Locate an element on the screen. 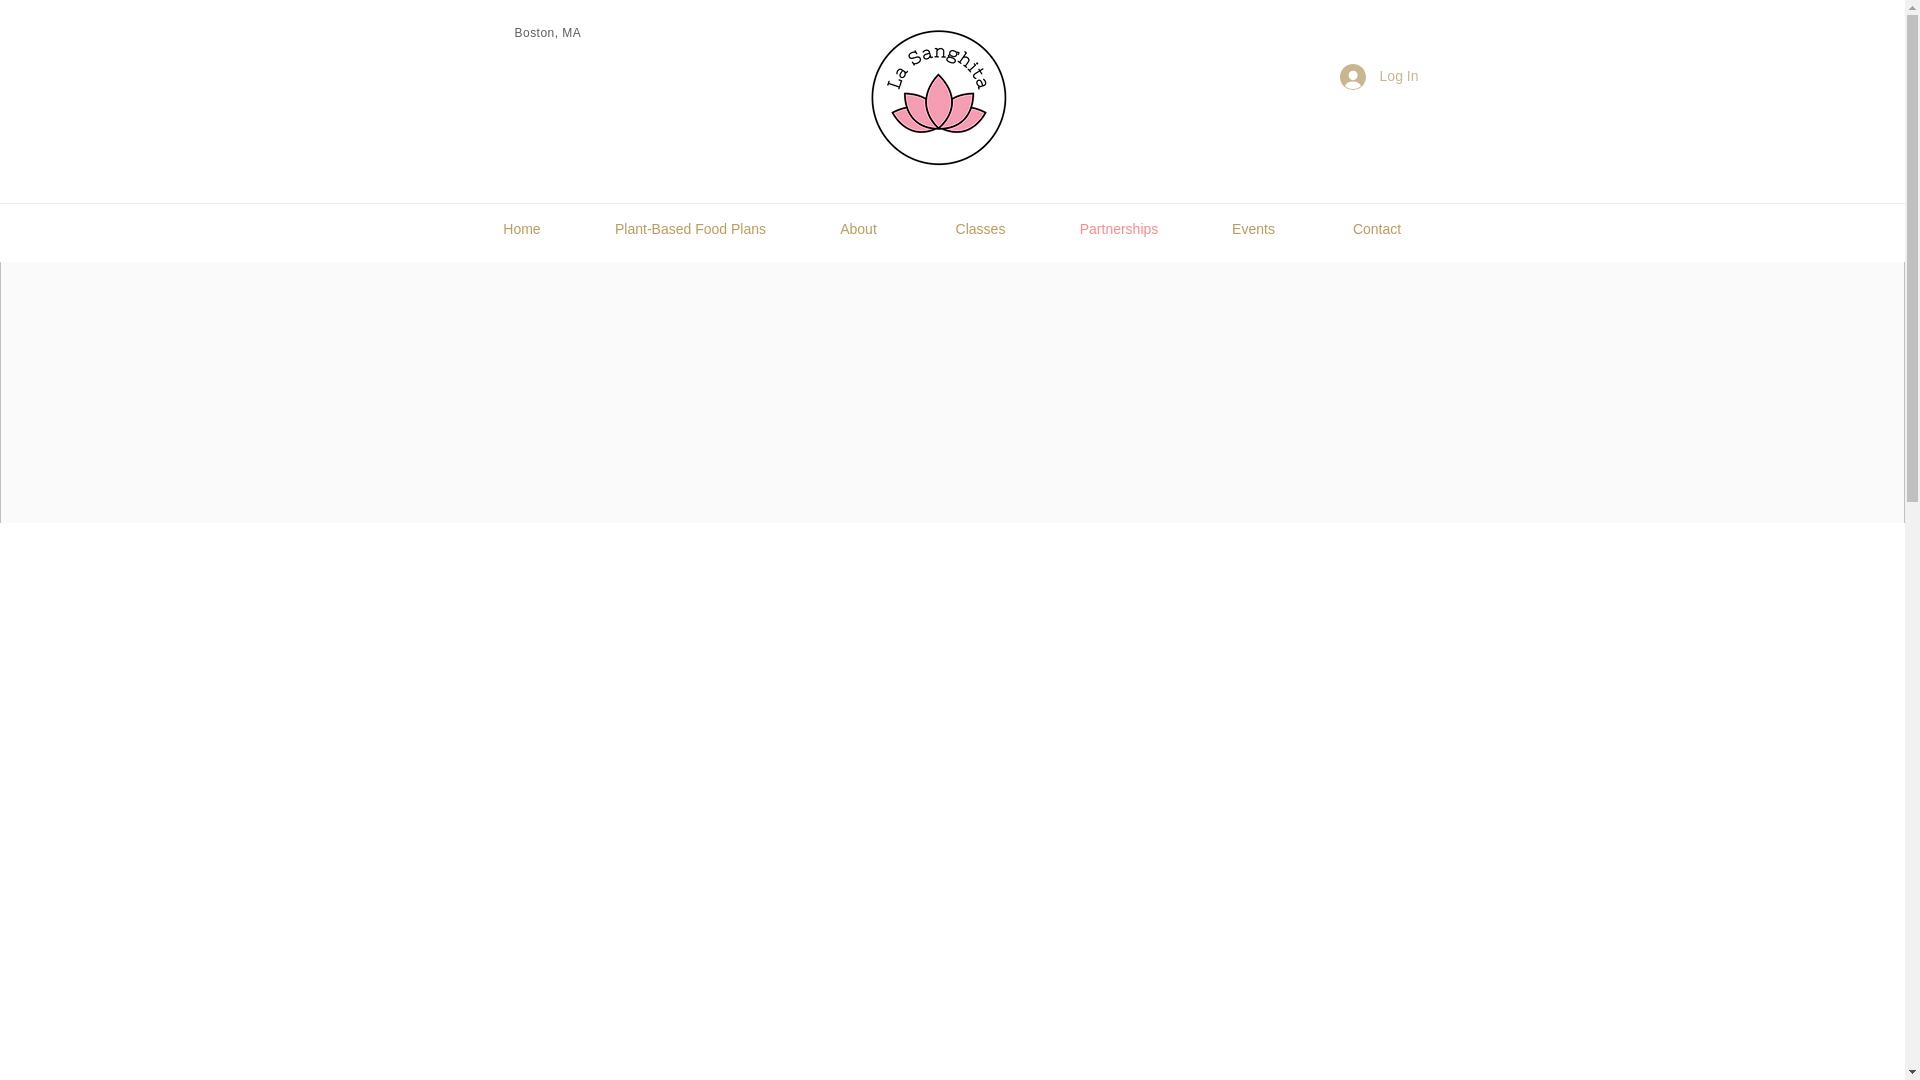 Image resolution: width=1920 pixels, height=1080 pixels. Home is located at coordinates (522, 228).